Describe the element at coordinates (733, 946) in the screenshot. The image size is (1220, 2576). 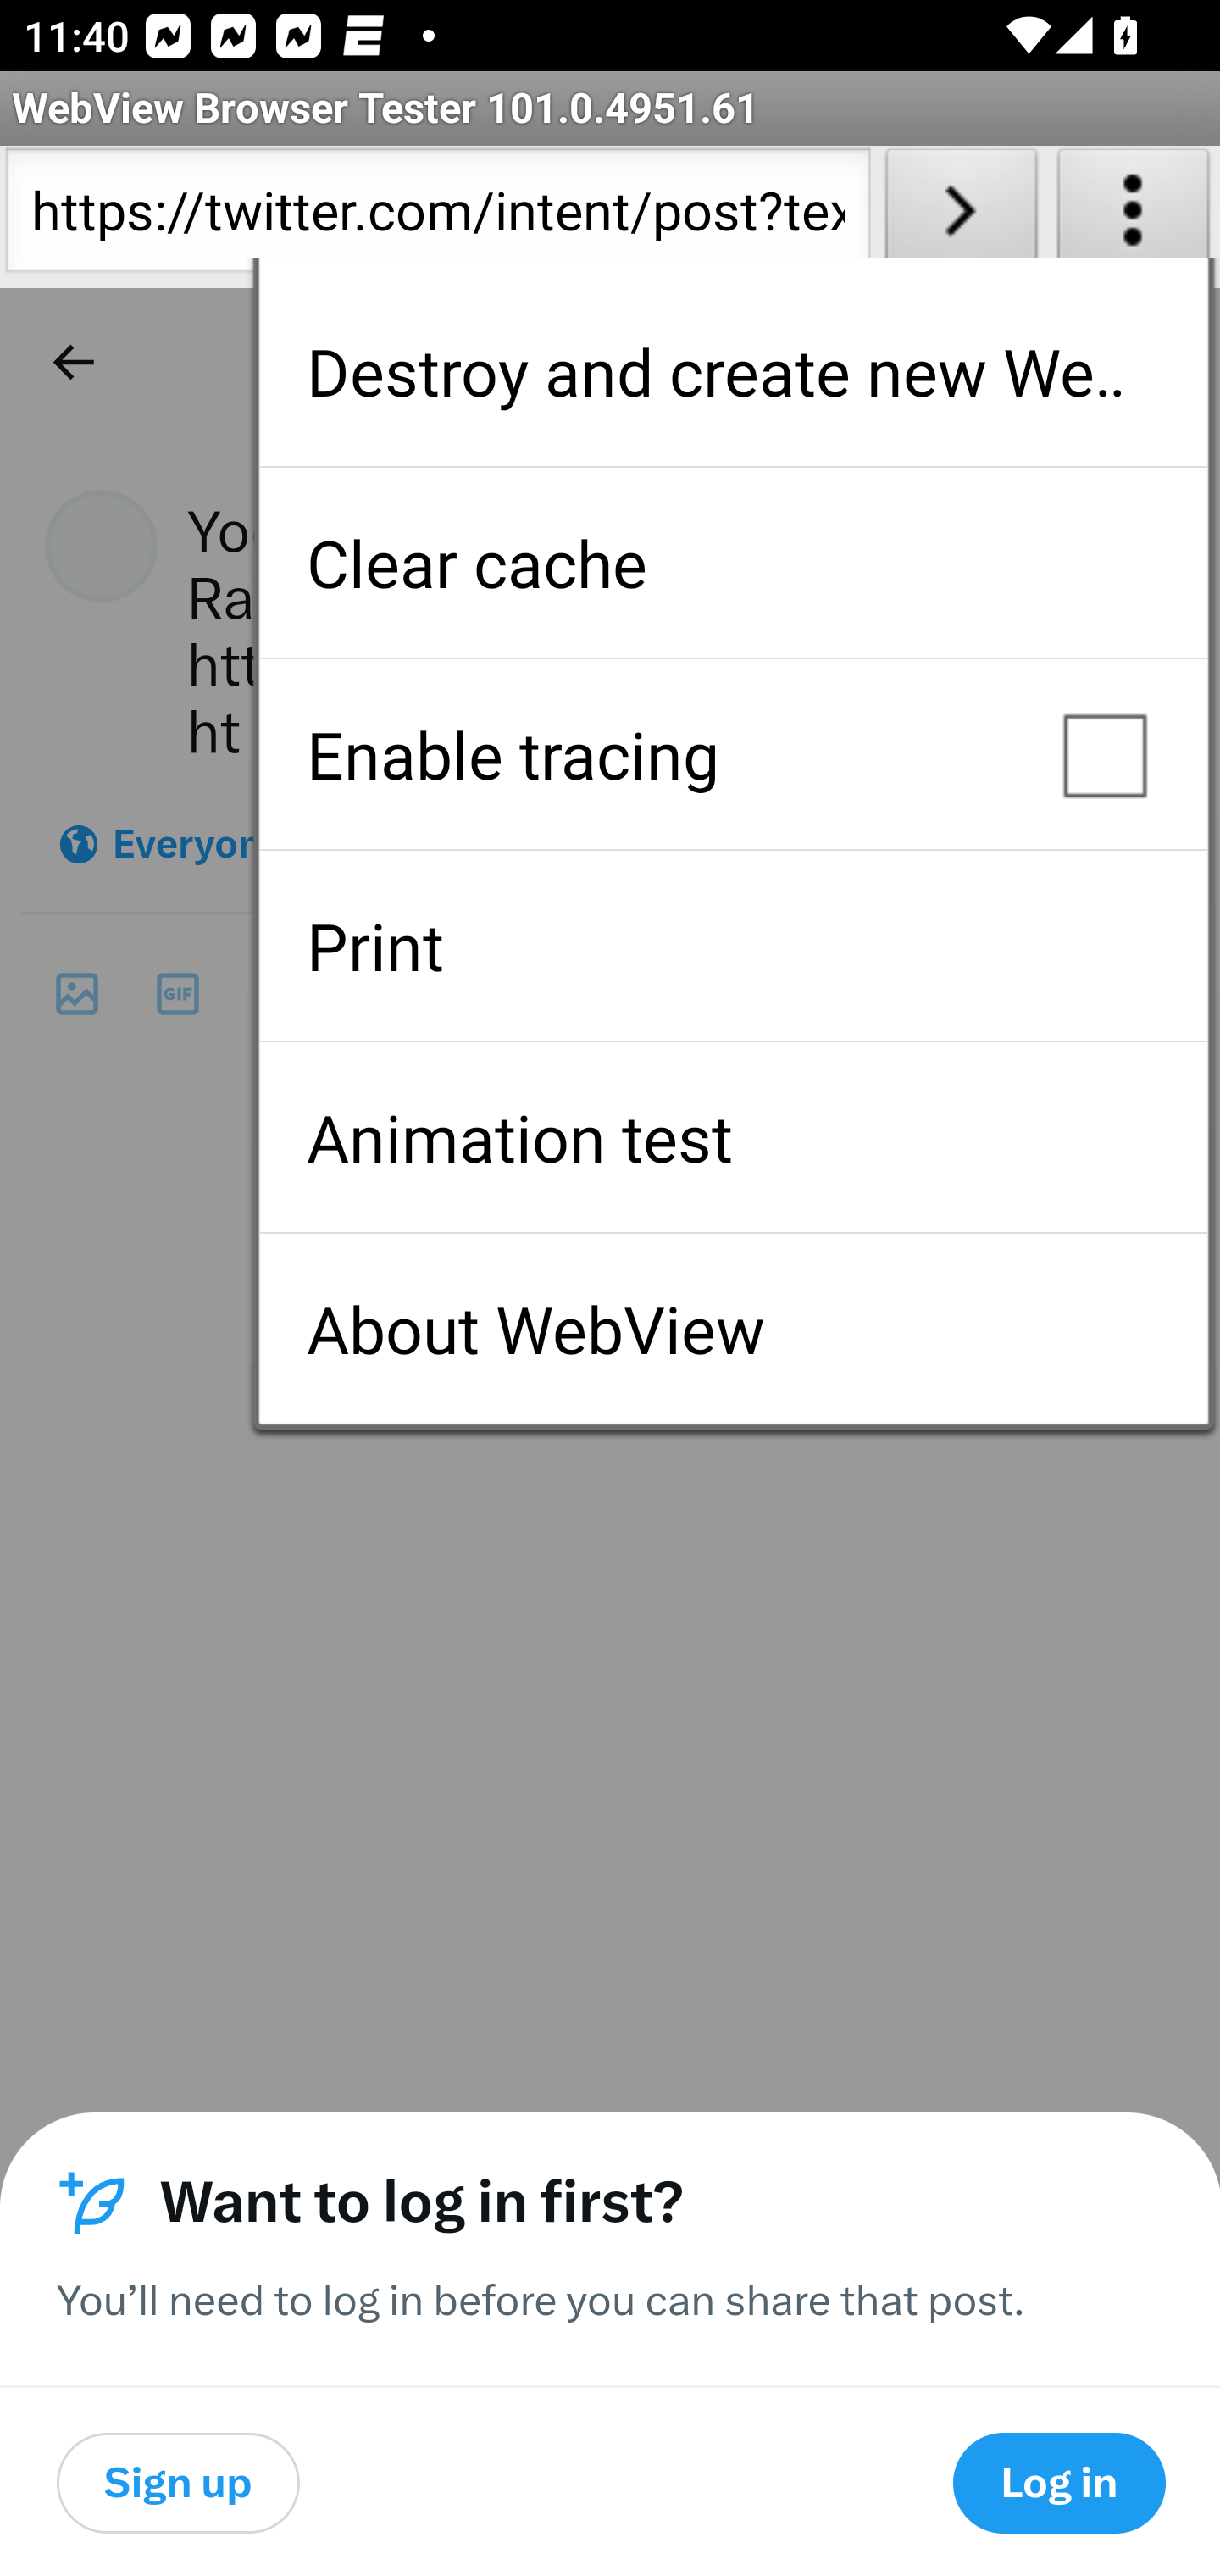
I see `Print` at that location.